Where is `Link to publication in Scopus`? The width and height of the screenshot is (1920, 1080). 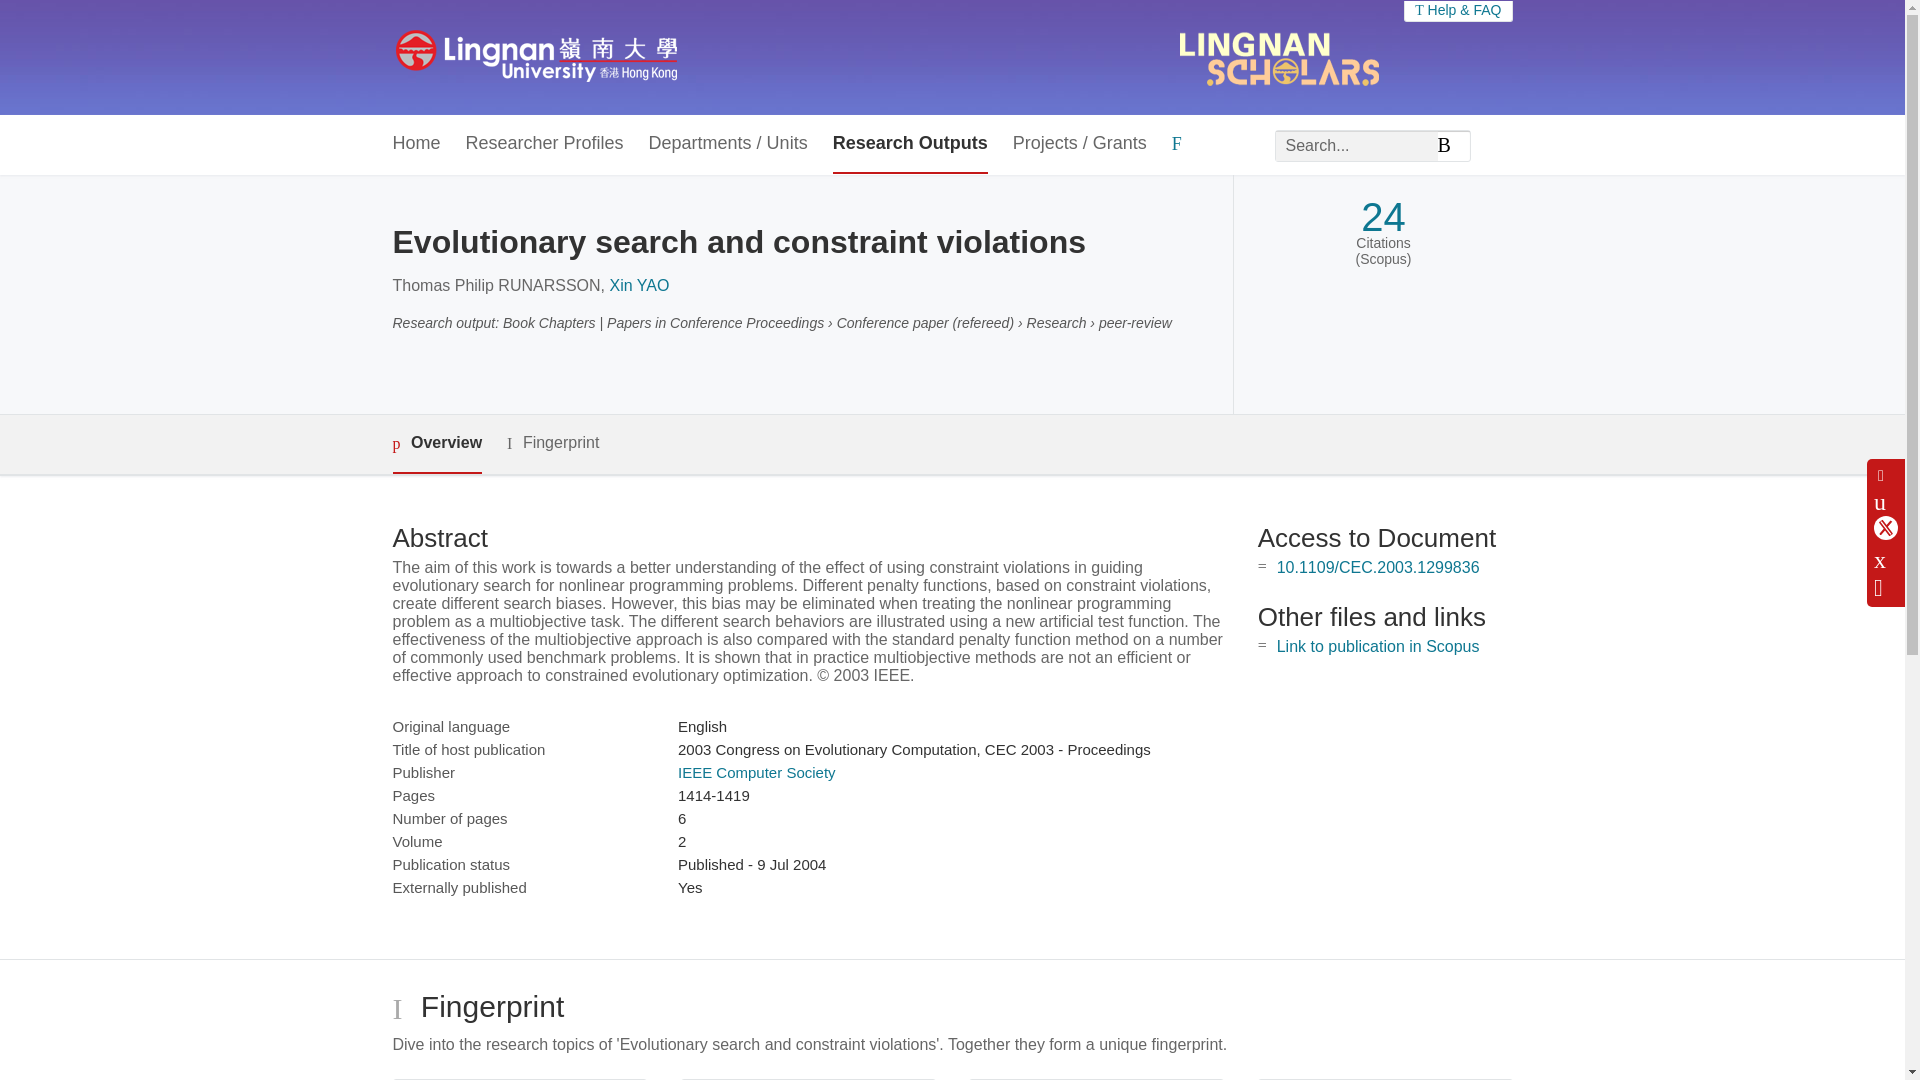
Link to publication in Scopus is located at coordinates (1378, 646).